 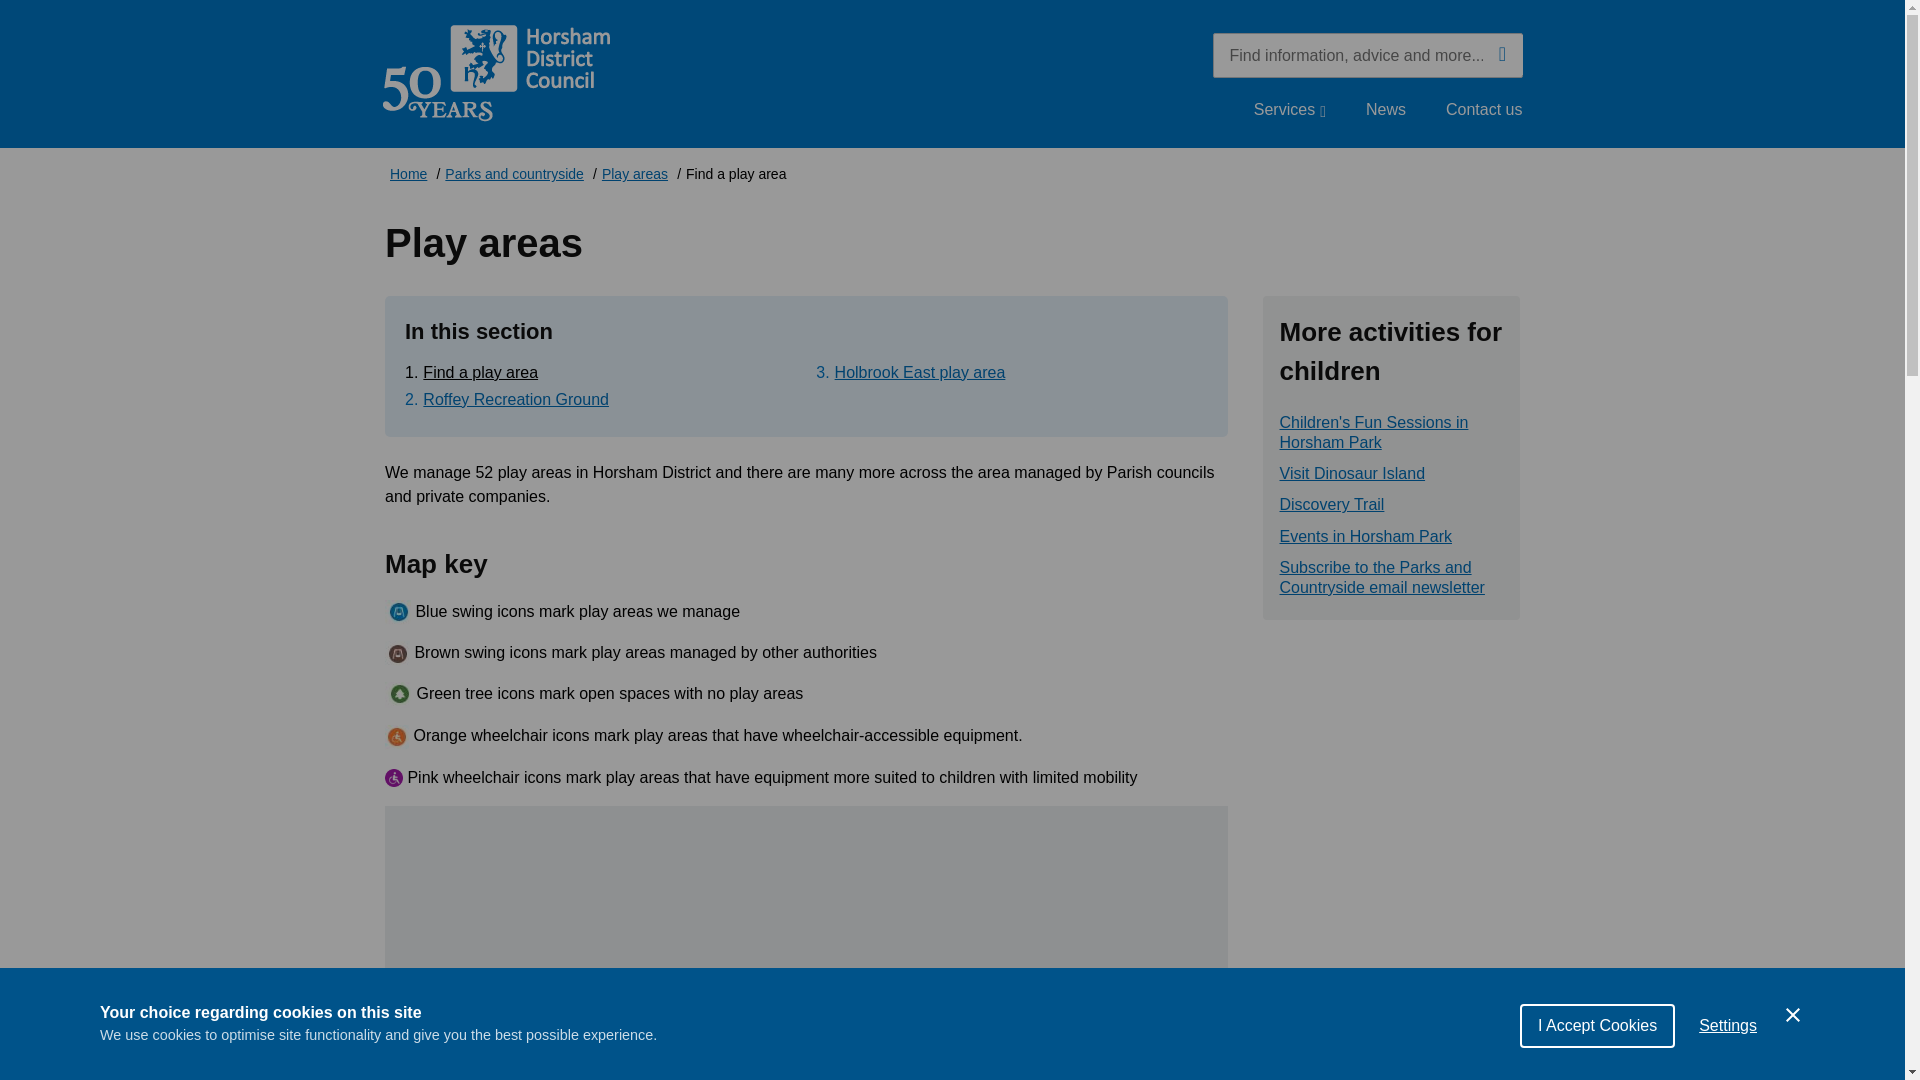 I want to click on Events in Horsham Park, so click(x=1366, y=536).